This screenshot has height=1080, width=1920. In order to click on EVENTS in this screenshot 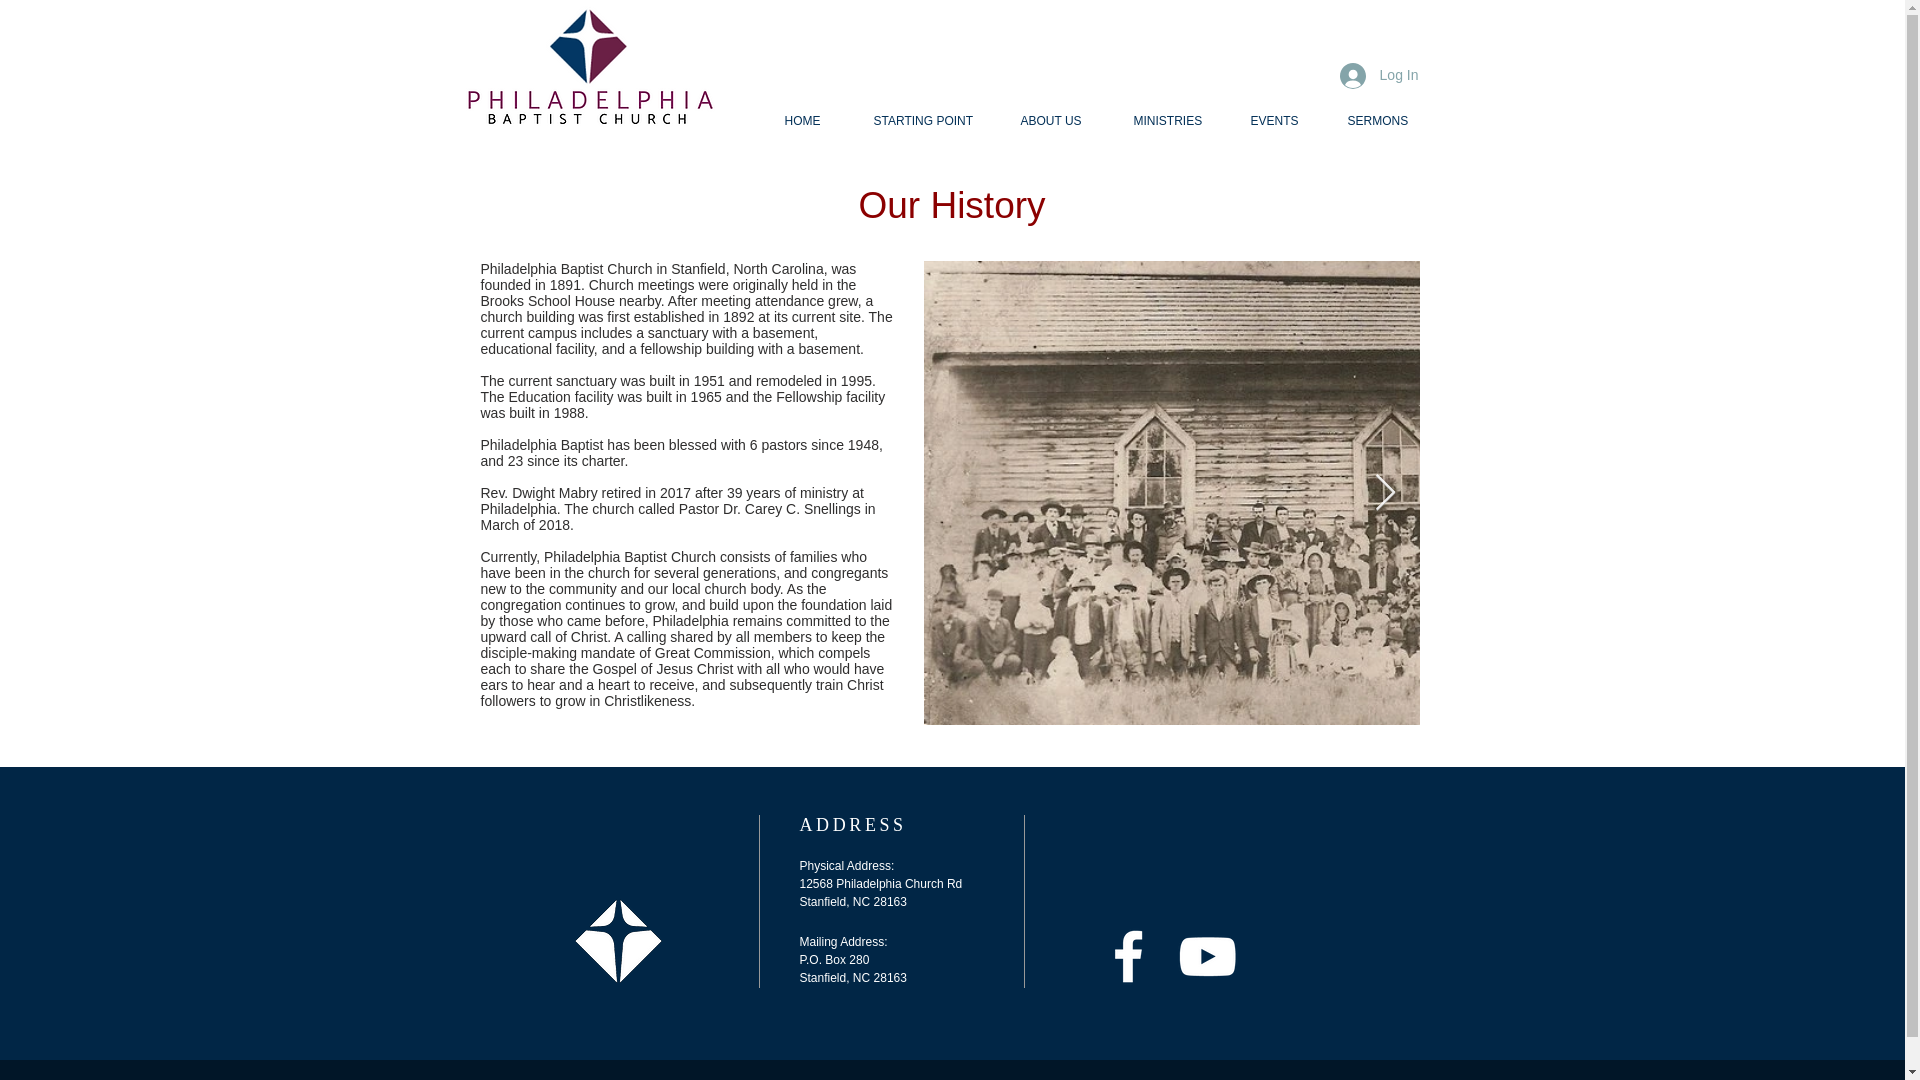, I will do `click(1284, 121)`.